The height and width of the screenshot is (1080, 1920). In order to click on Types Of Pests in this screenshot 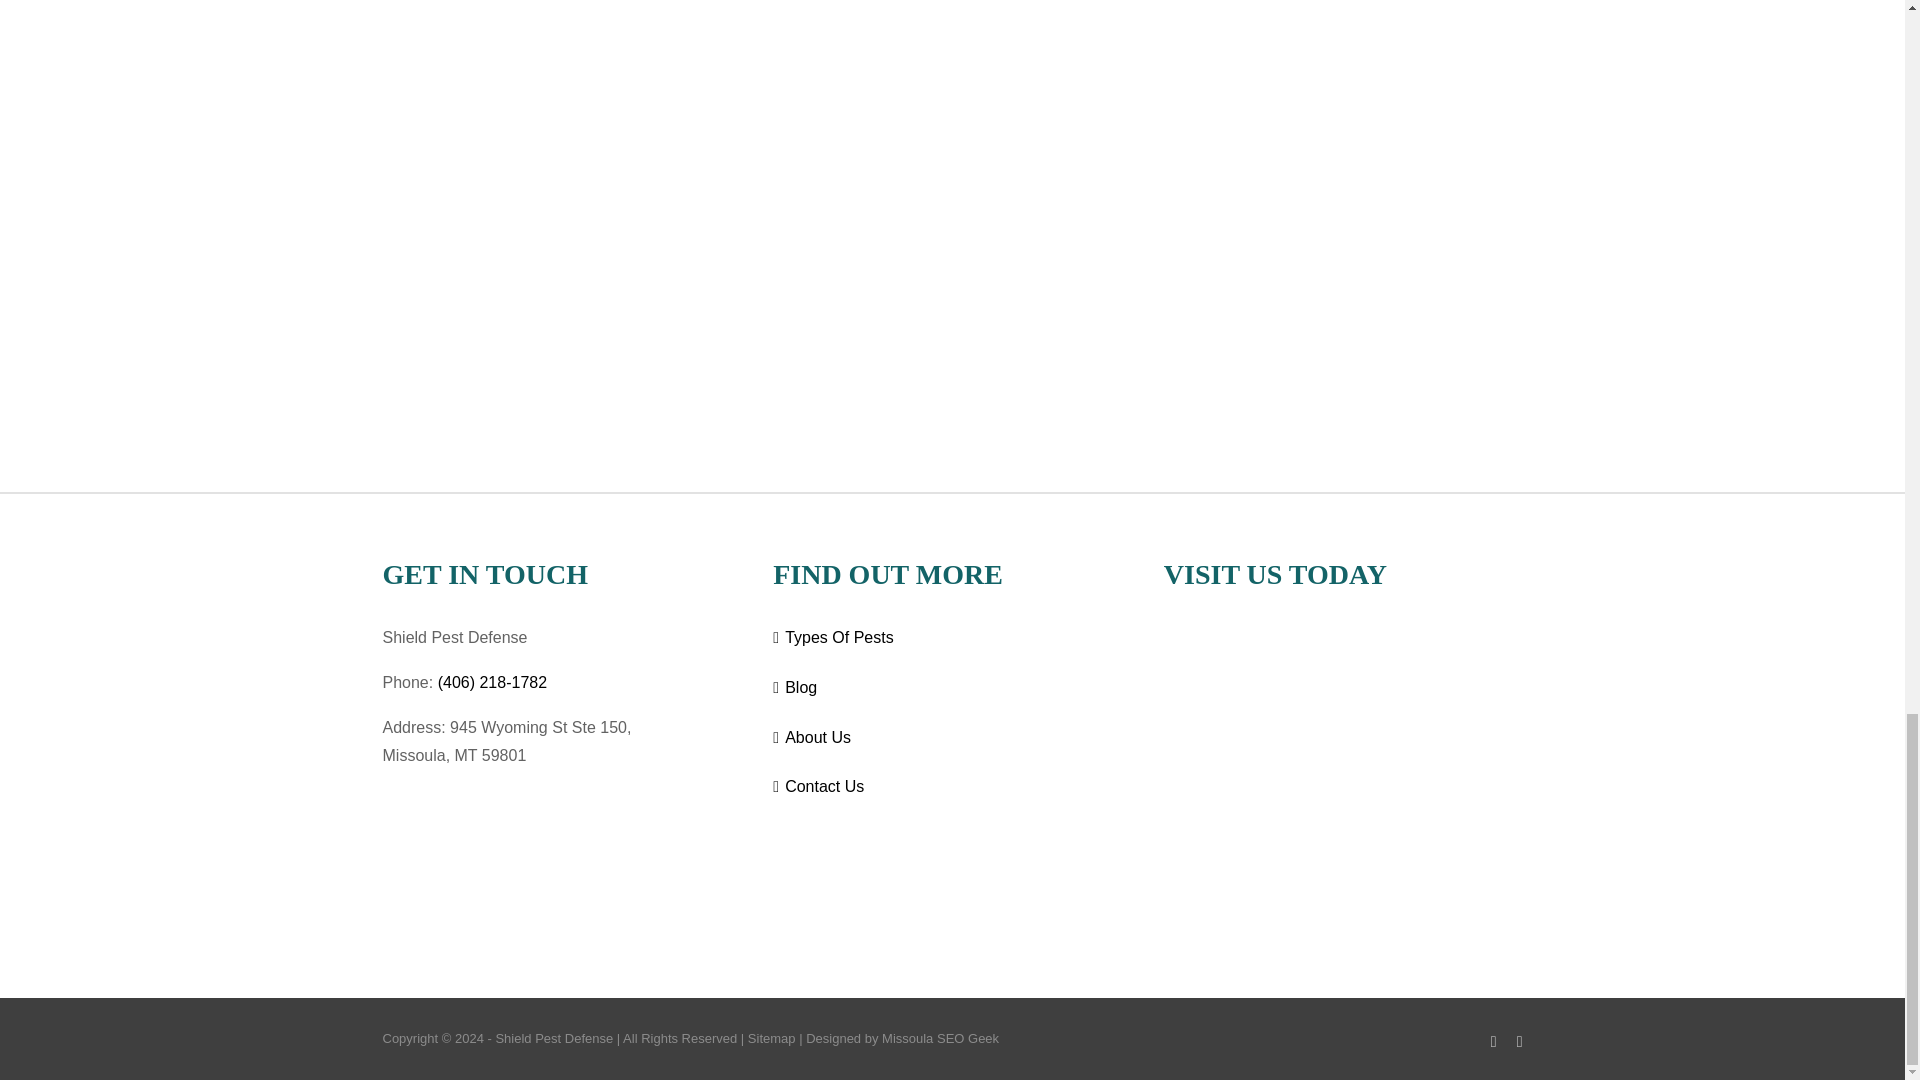, I will do `click(953, 638)`.